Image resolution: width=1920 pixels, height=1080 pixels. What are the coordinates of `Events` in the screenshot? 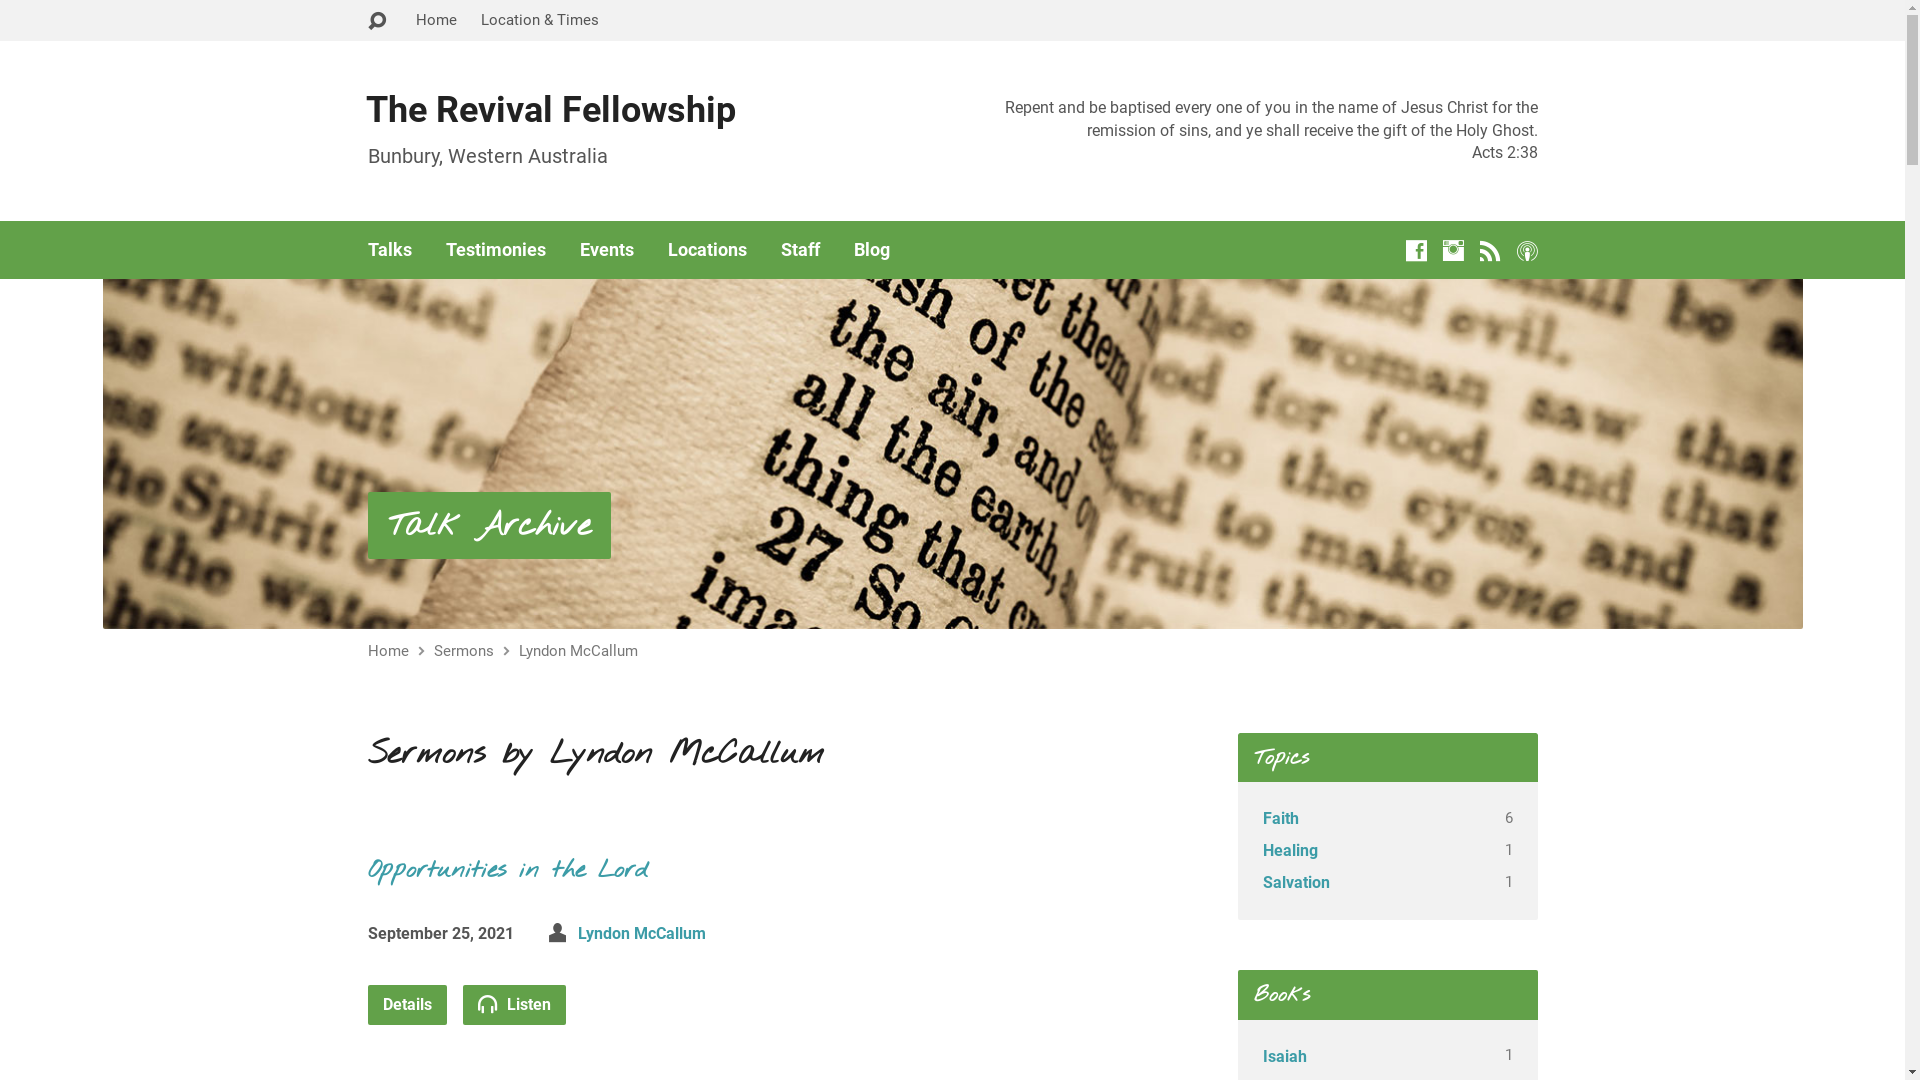 It's located at (607, 250).